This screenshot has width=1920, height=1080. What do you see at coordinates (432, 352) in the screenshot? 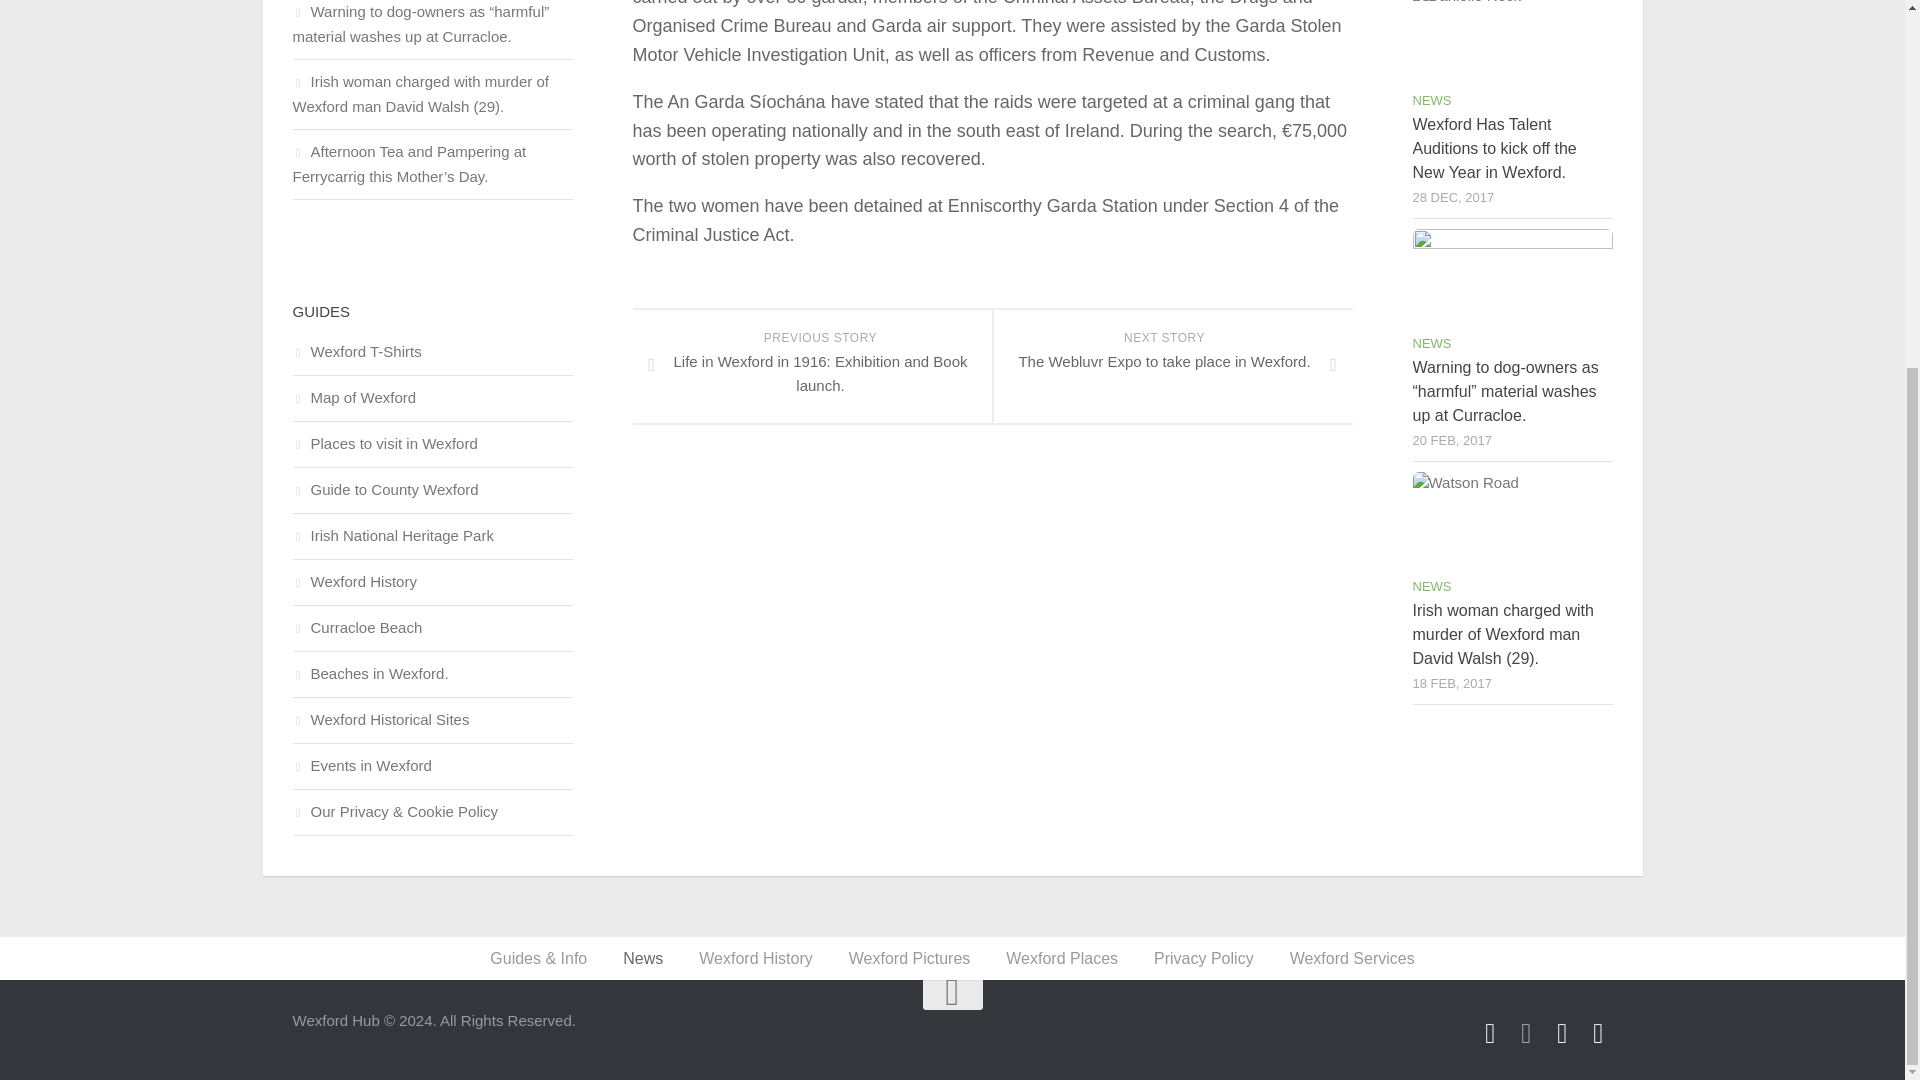
I see `Beaches in Wexford.` at bounding box center [432, 352].